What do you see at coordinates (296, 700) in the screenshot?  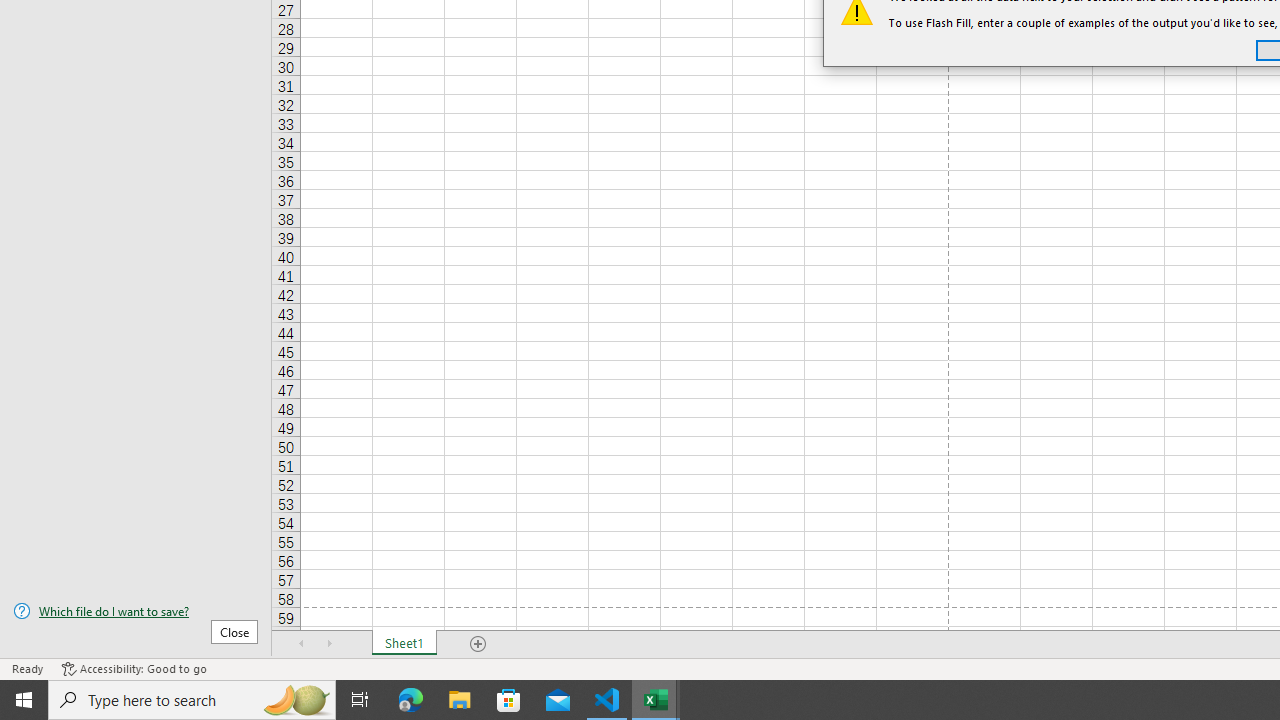 I see `Search highlights icon opens search home window` at bounding box center [296, 700].